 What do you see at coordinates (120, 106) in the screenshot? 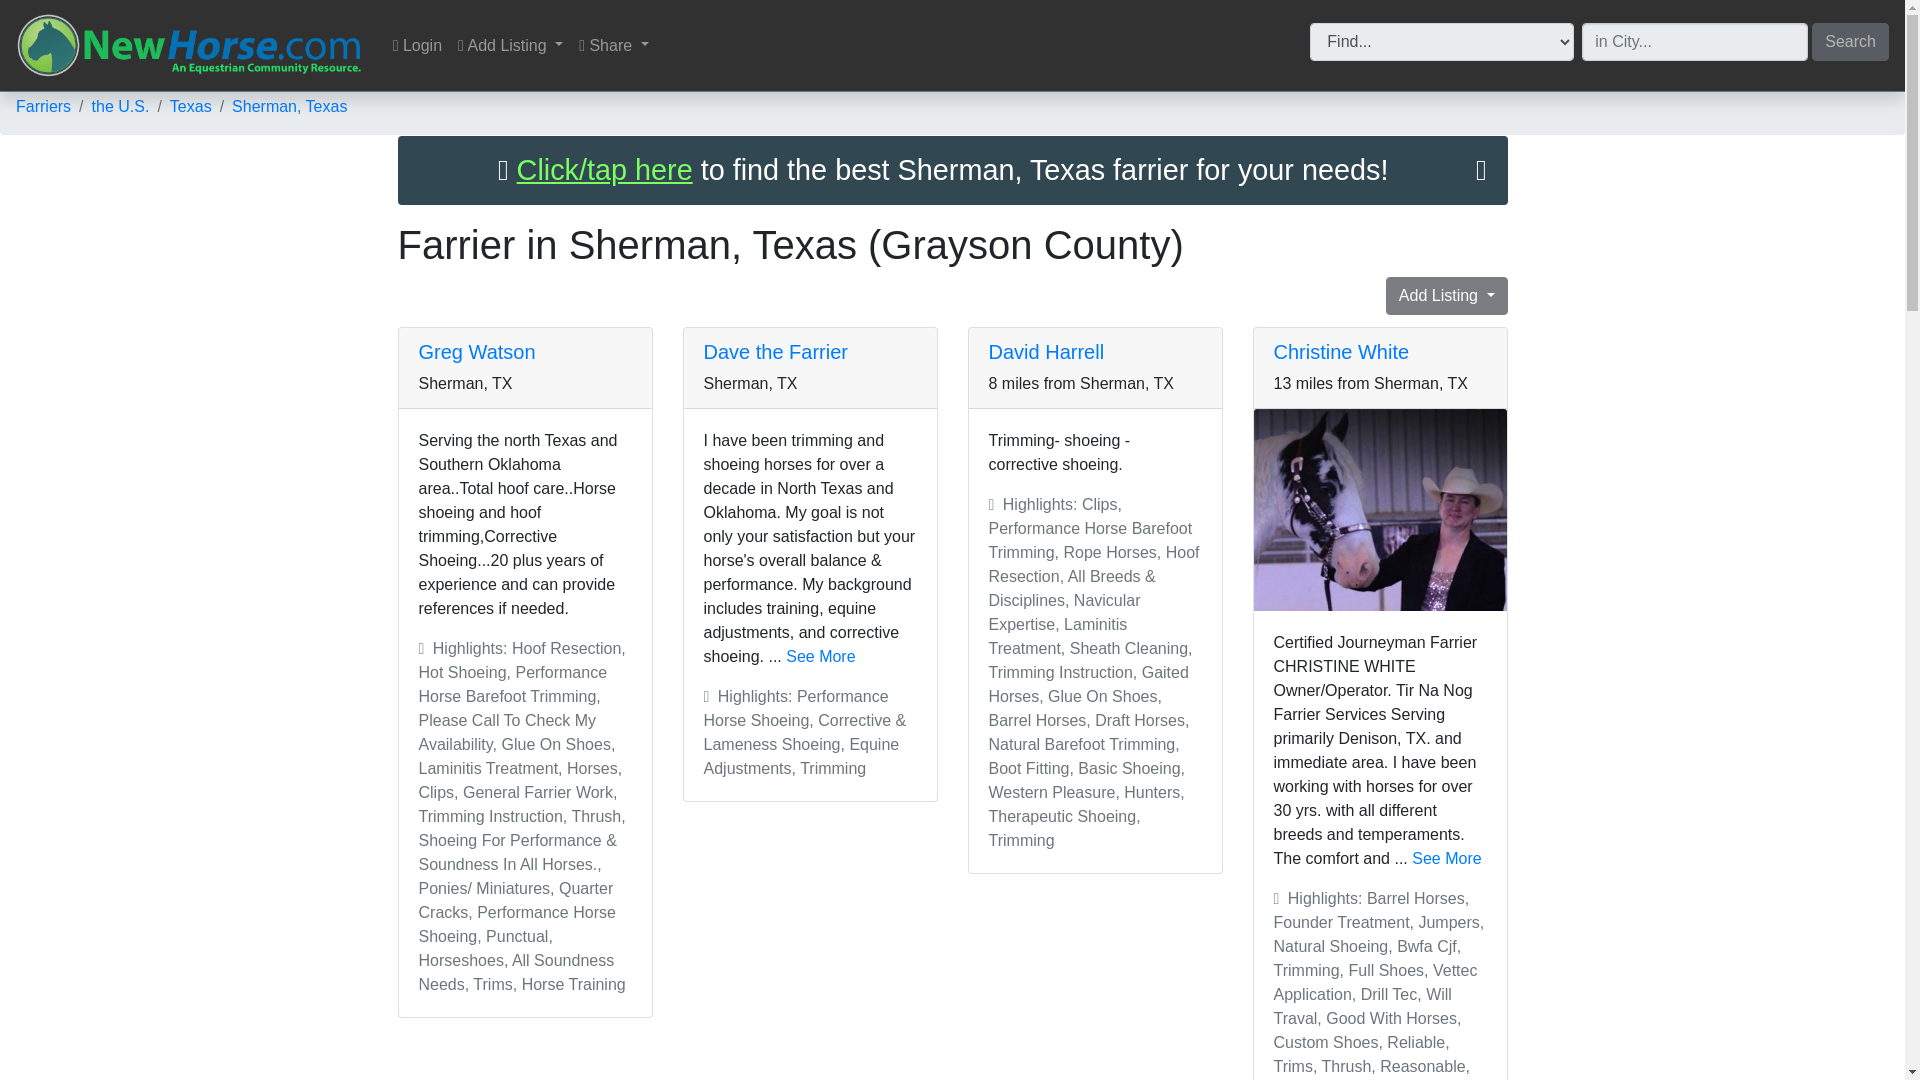
I see `the U.S.` at bounding box center [120, 106].